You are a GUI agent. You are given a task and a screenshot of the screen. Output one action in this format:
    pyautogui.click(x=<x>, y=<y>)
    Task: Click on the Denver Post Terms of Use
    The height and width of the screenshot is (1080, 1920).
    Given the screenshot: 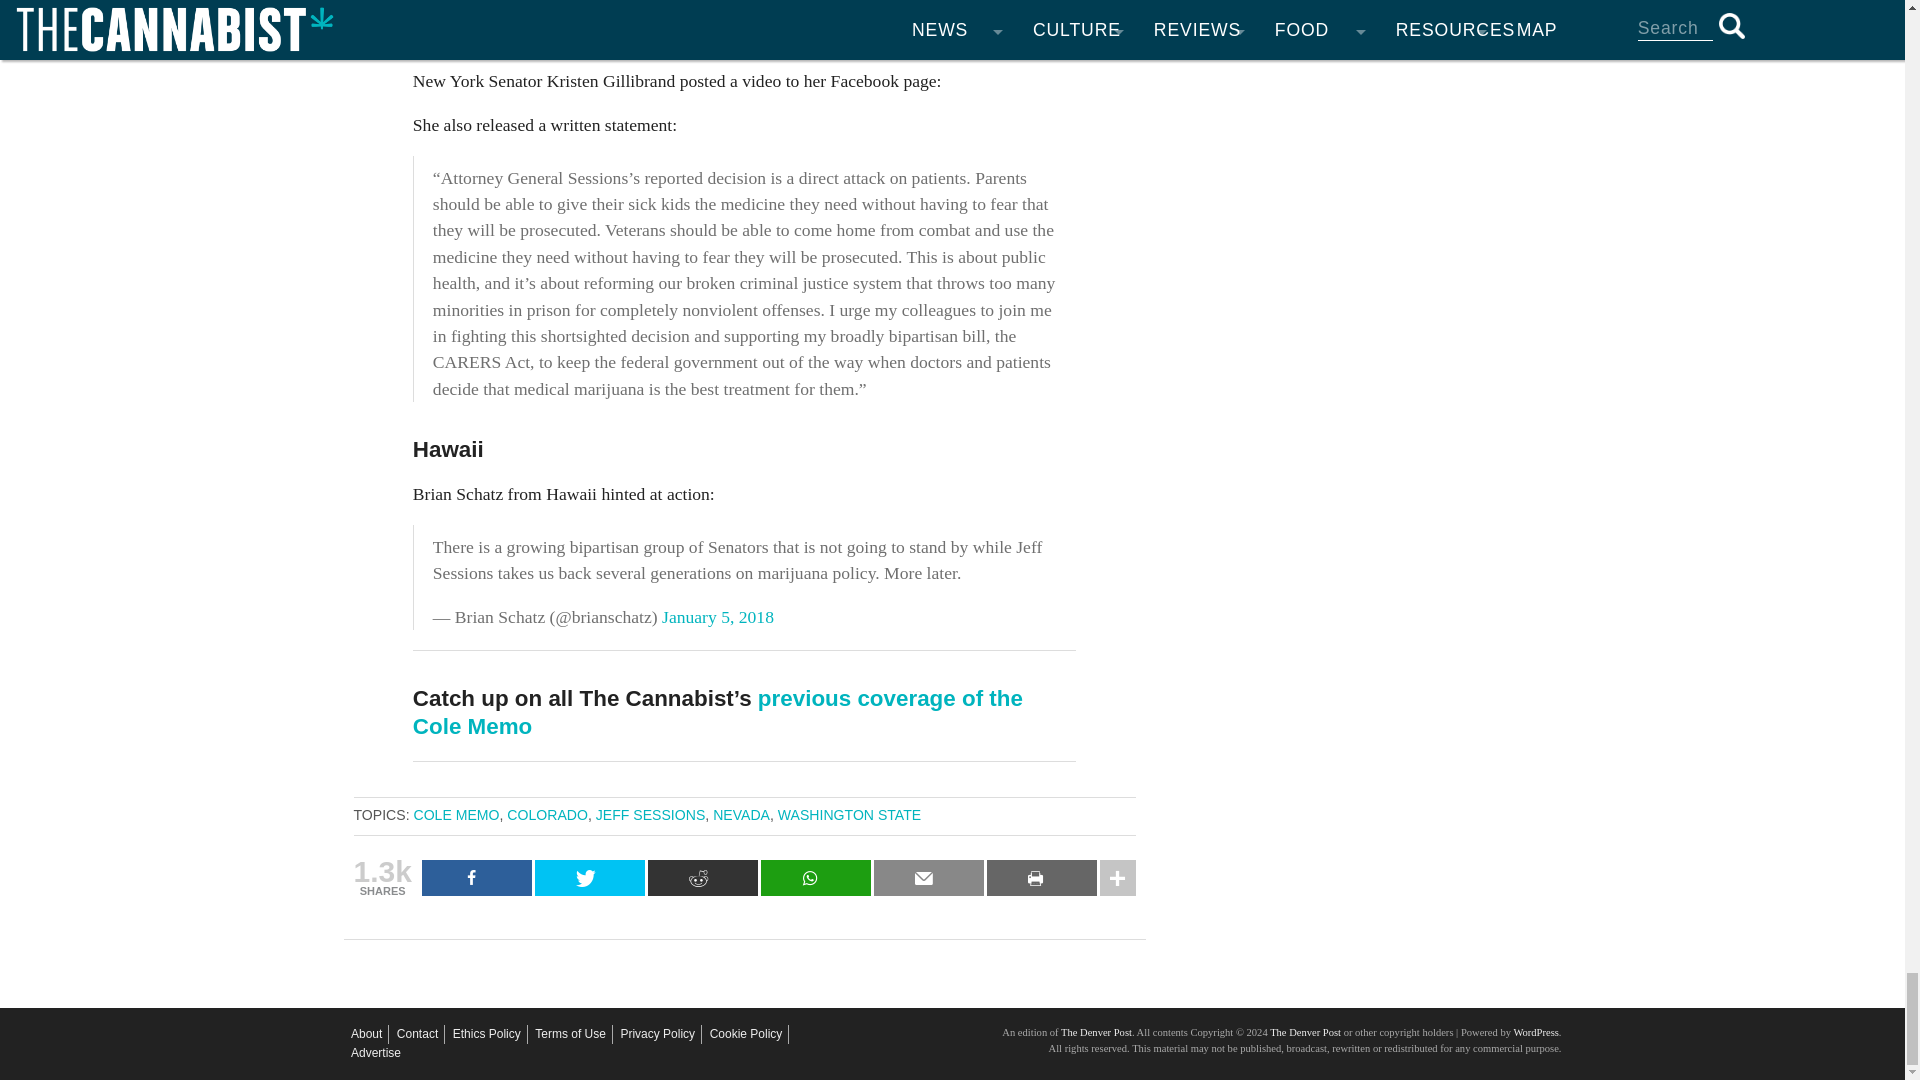 What is the action you would take?
    pyautogui.click(x=570, y=1034)
    